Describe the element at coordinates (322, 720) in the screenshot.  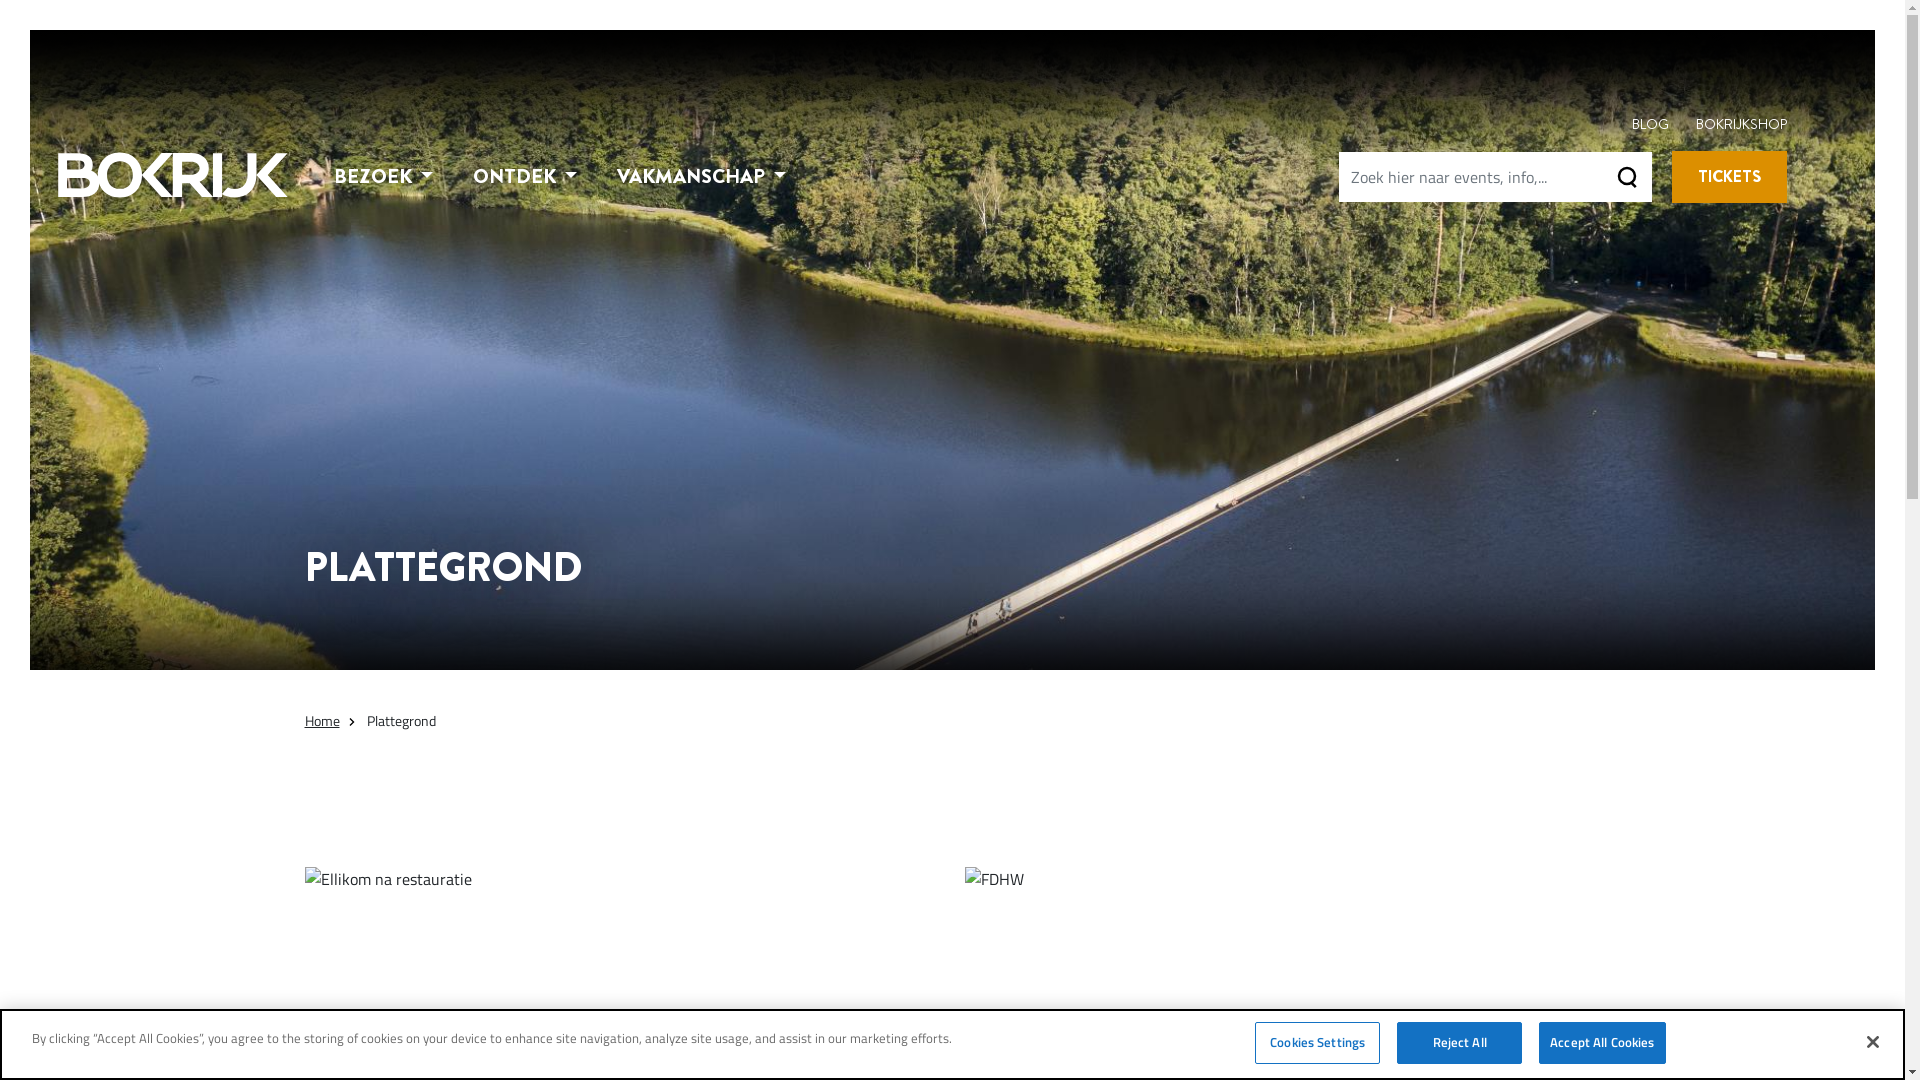
I see `Home` at that location.